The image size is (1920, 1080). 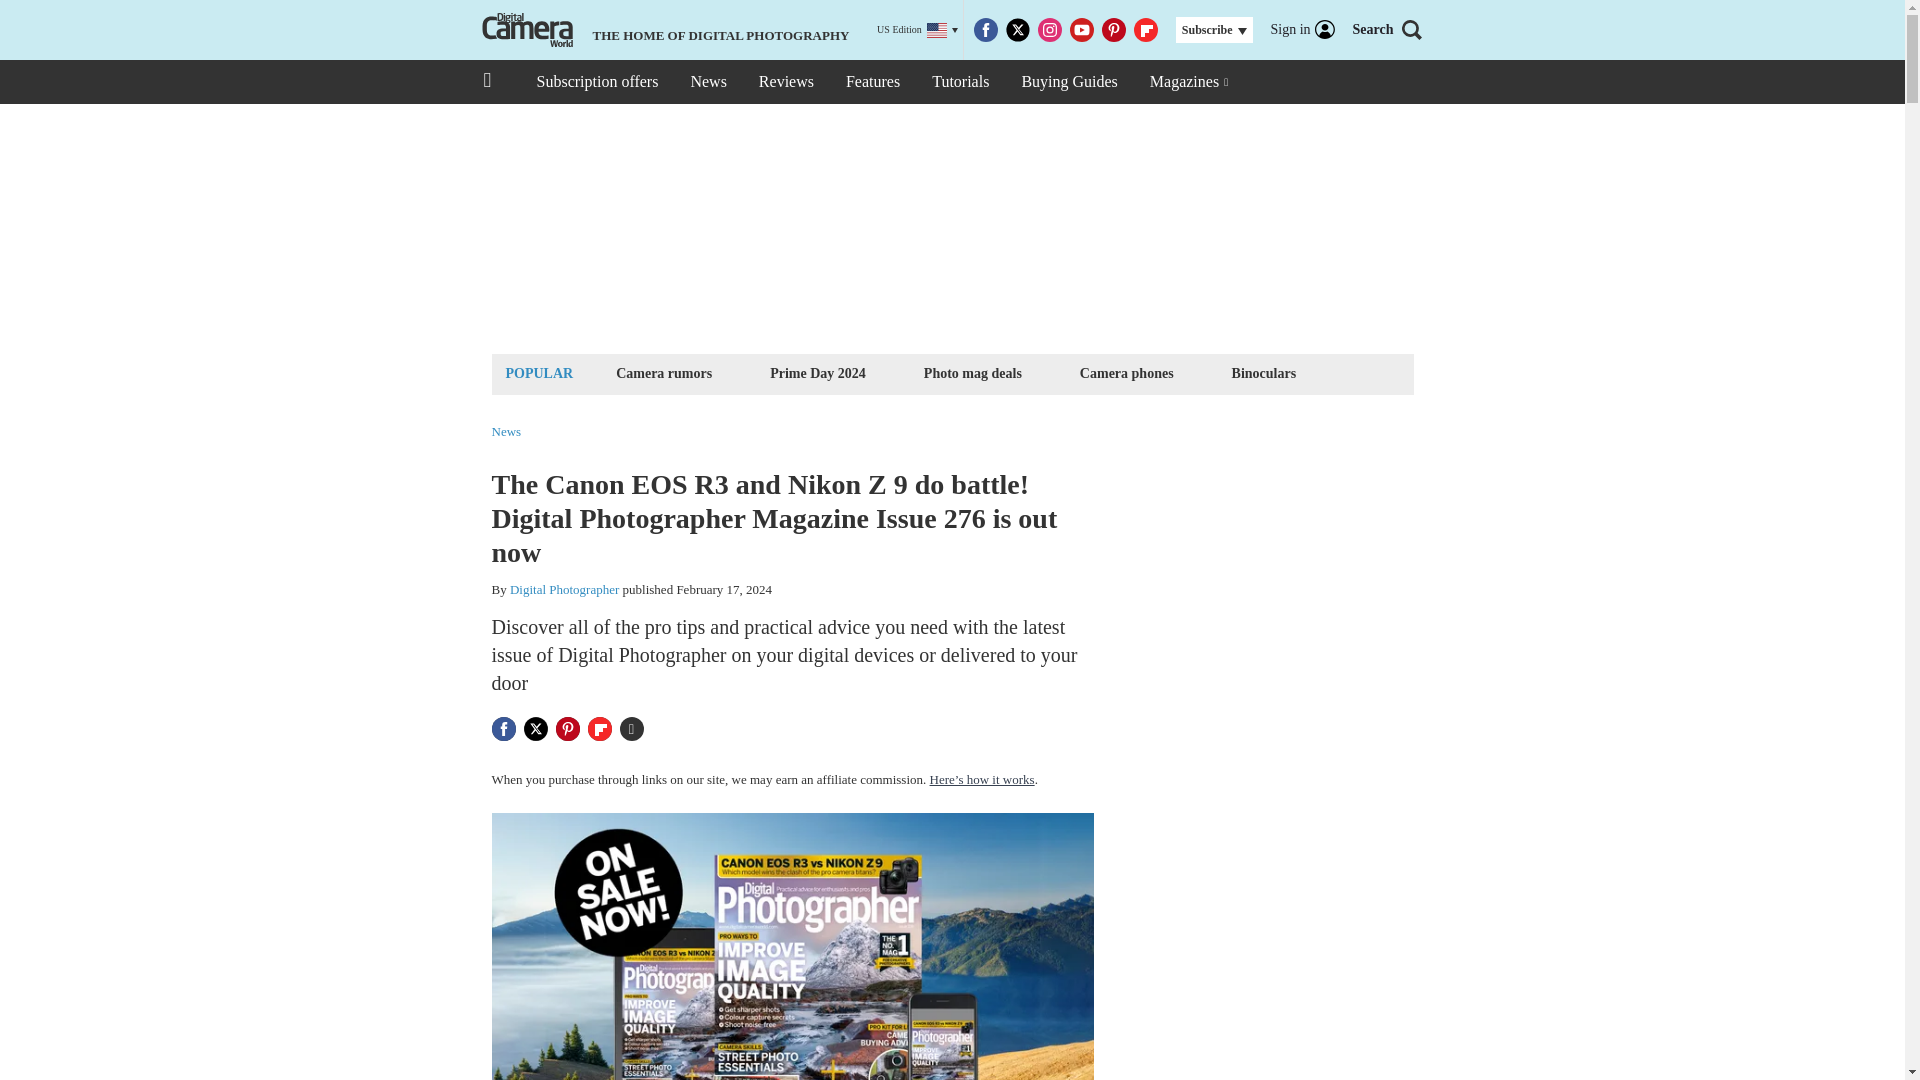 I want to click on THE HOME OF DIGITAL PHOTOGRAPHY, so click(x=663, y=30).